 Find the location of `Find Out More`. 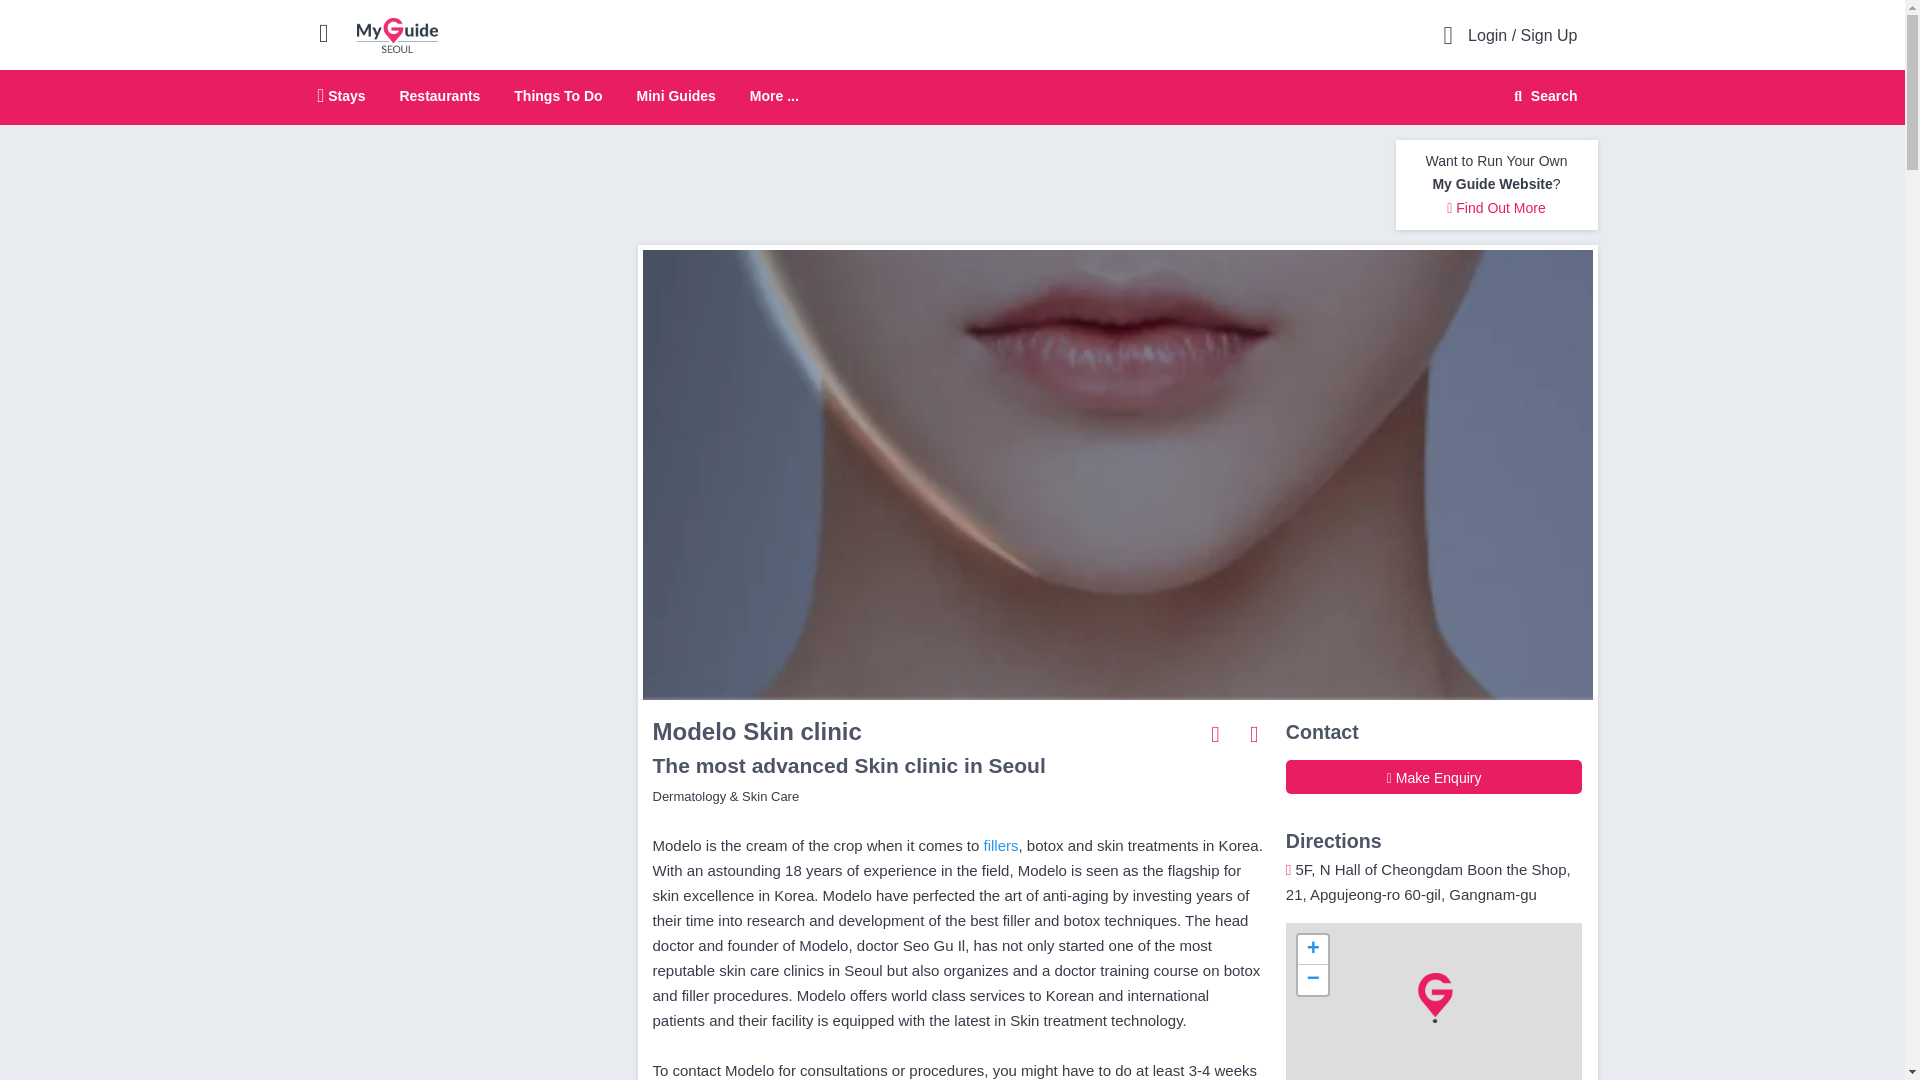

Find Out More is located at coordinates (440, 95).